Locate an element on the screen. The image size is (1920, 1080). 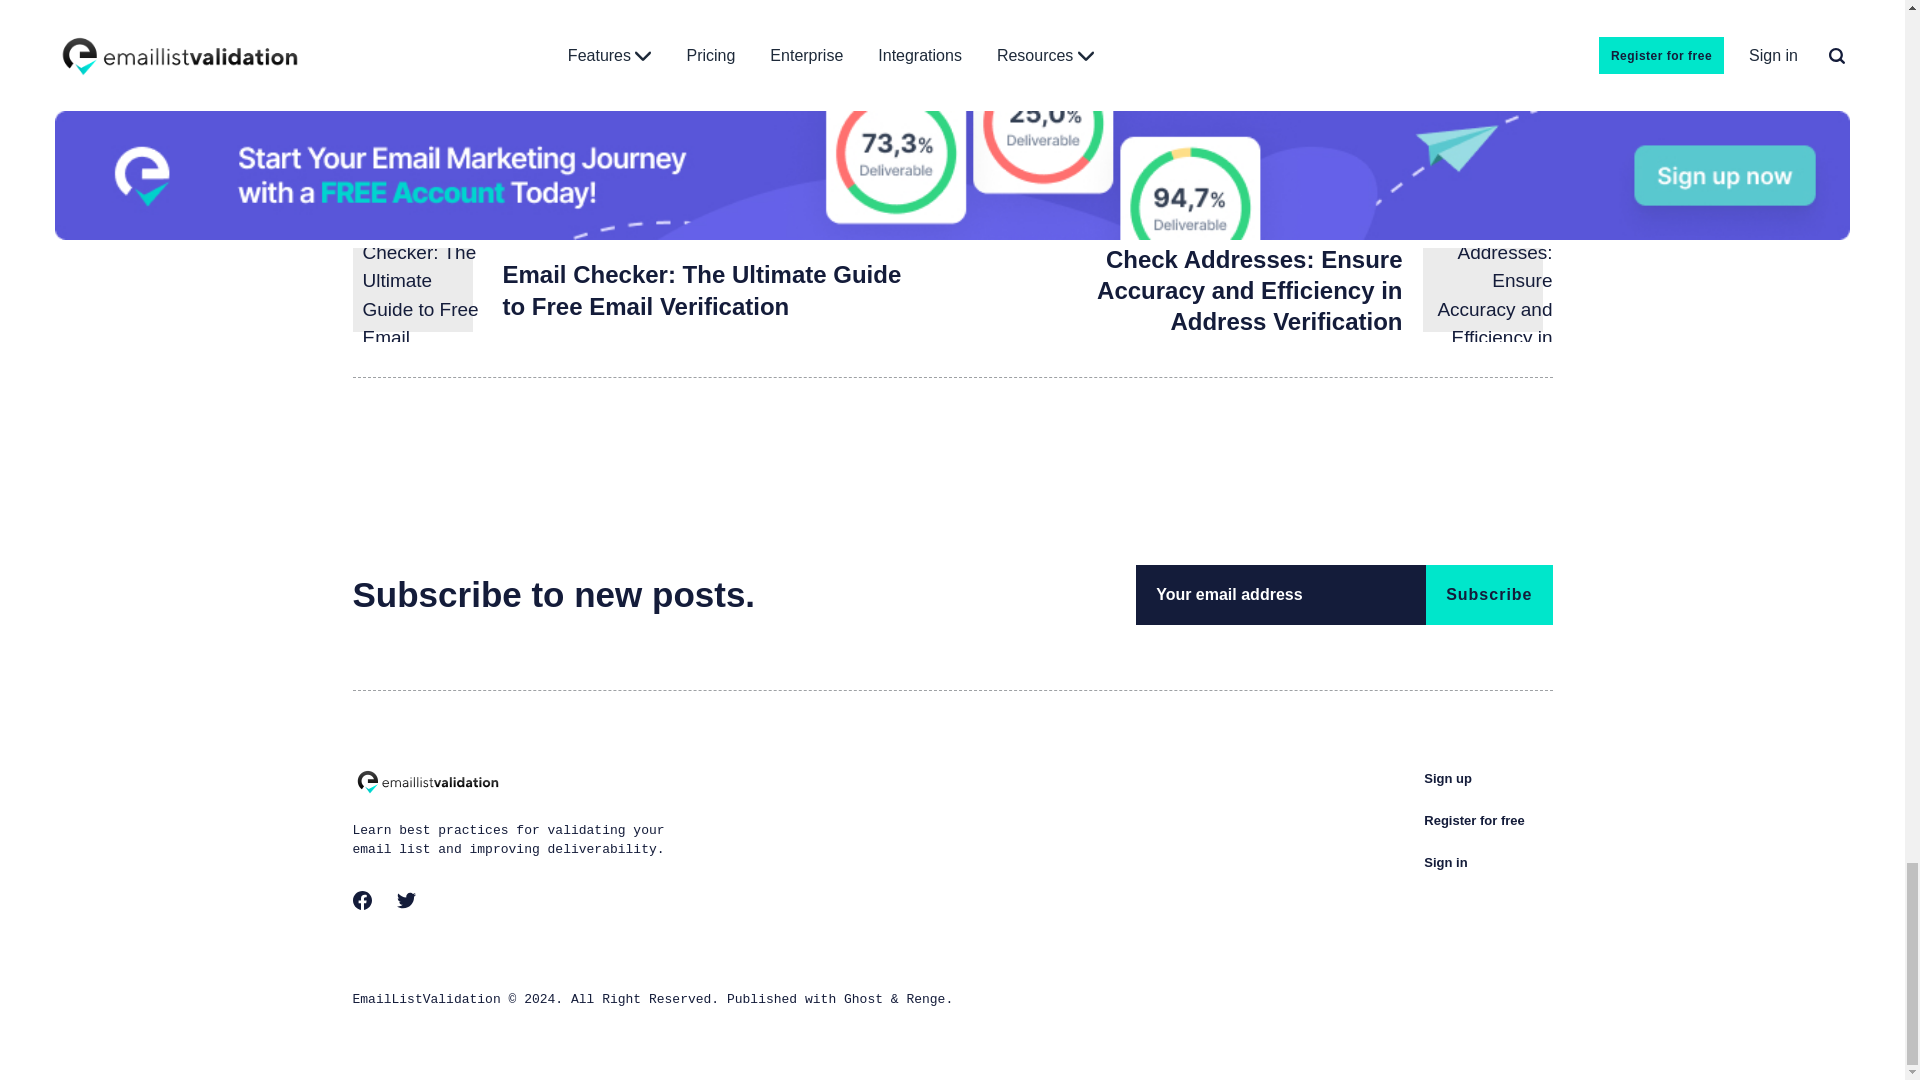
Sign in is located at coordinates (1445, 862).